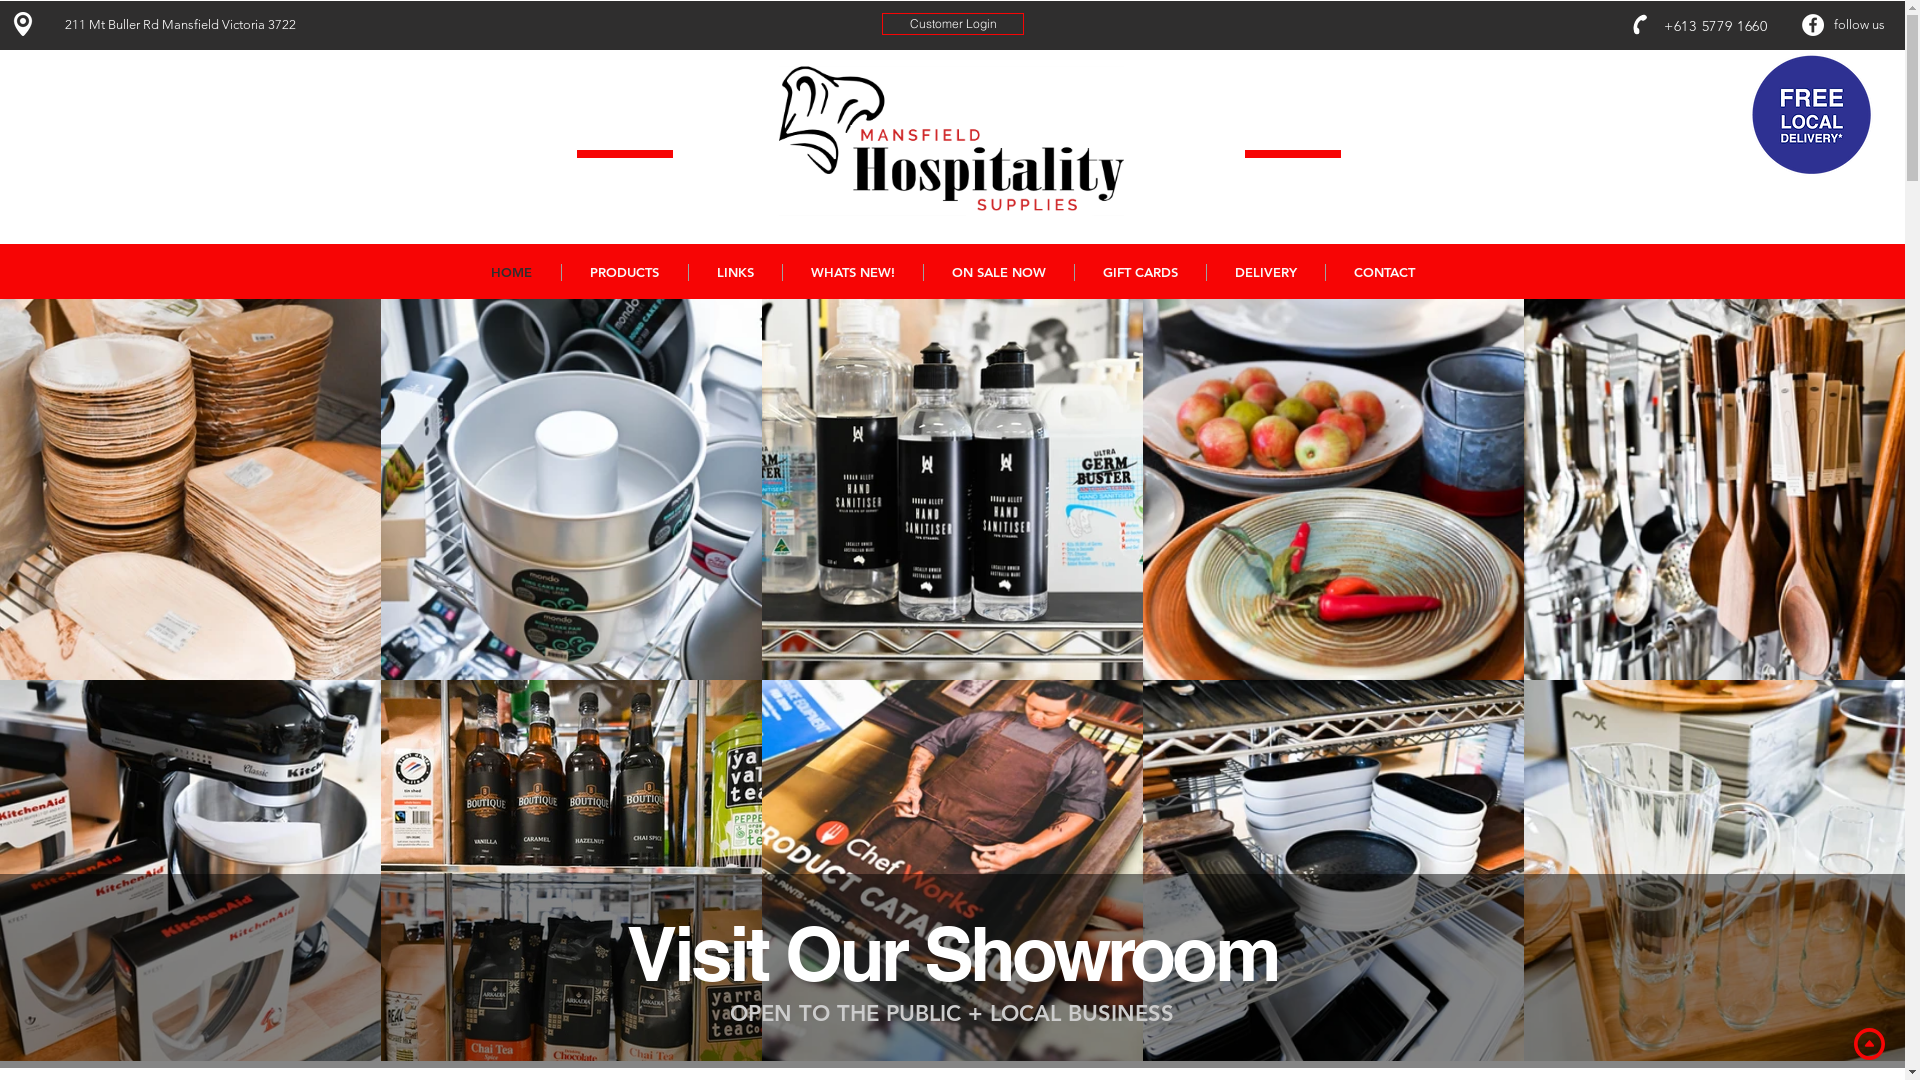 The image size is (1920, 1080). I want to click on WHATS NEW!, so click(852, 272).